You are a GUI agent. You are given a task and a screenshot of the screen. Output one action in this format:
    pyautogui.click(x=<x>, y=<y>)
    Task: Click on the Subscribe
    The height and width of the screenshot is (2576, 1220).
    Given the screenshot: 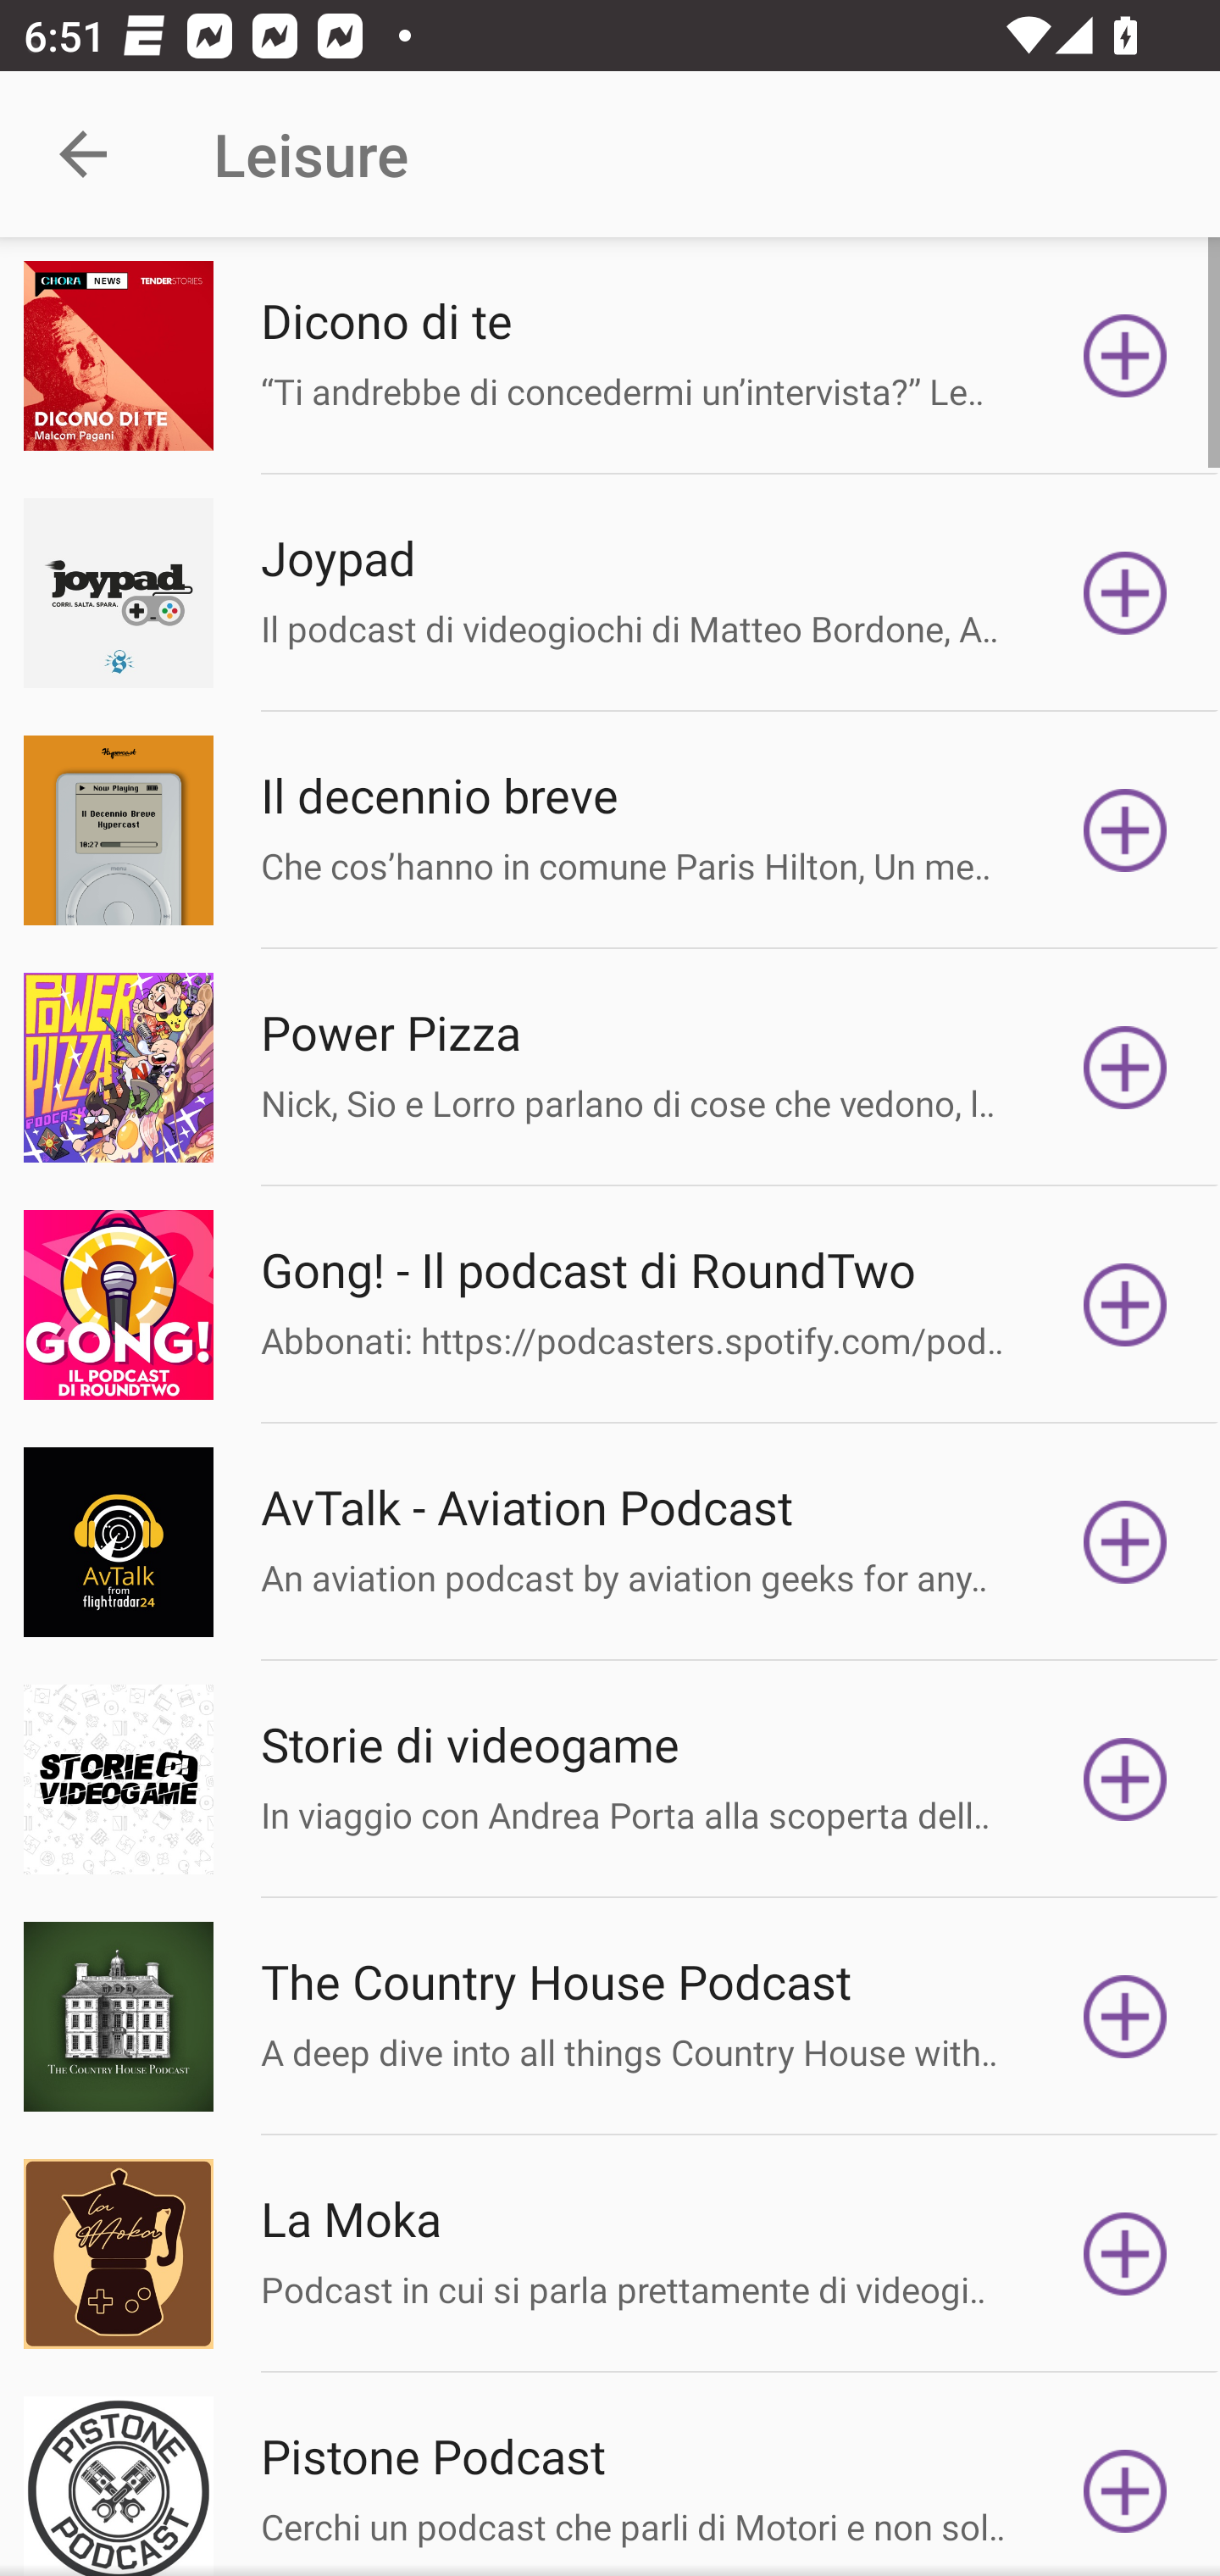 What is the action you would take?
    pyautogui.click(x=1125, y=2486)
    